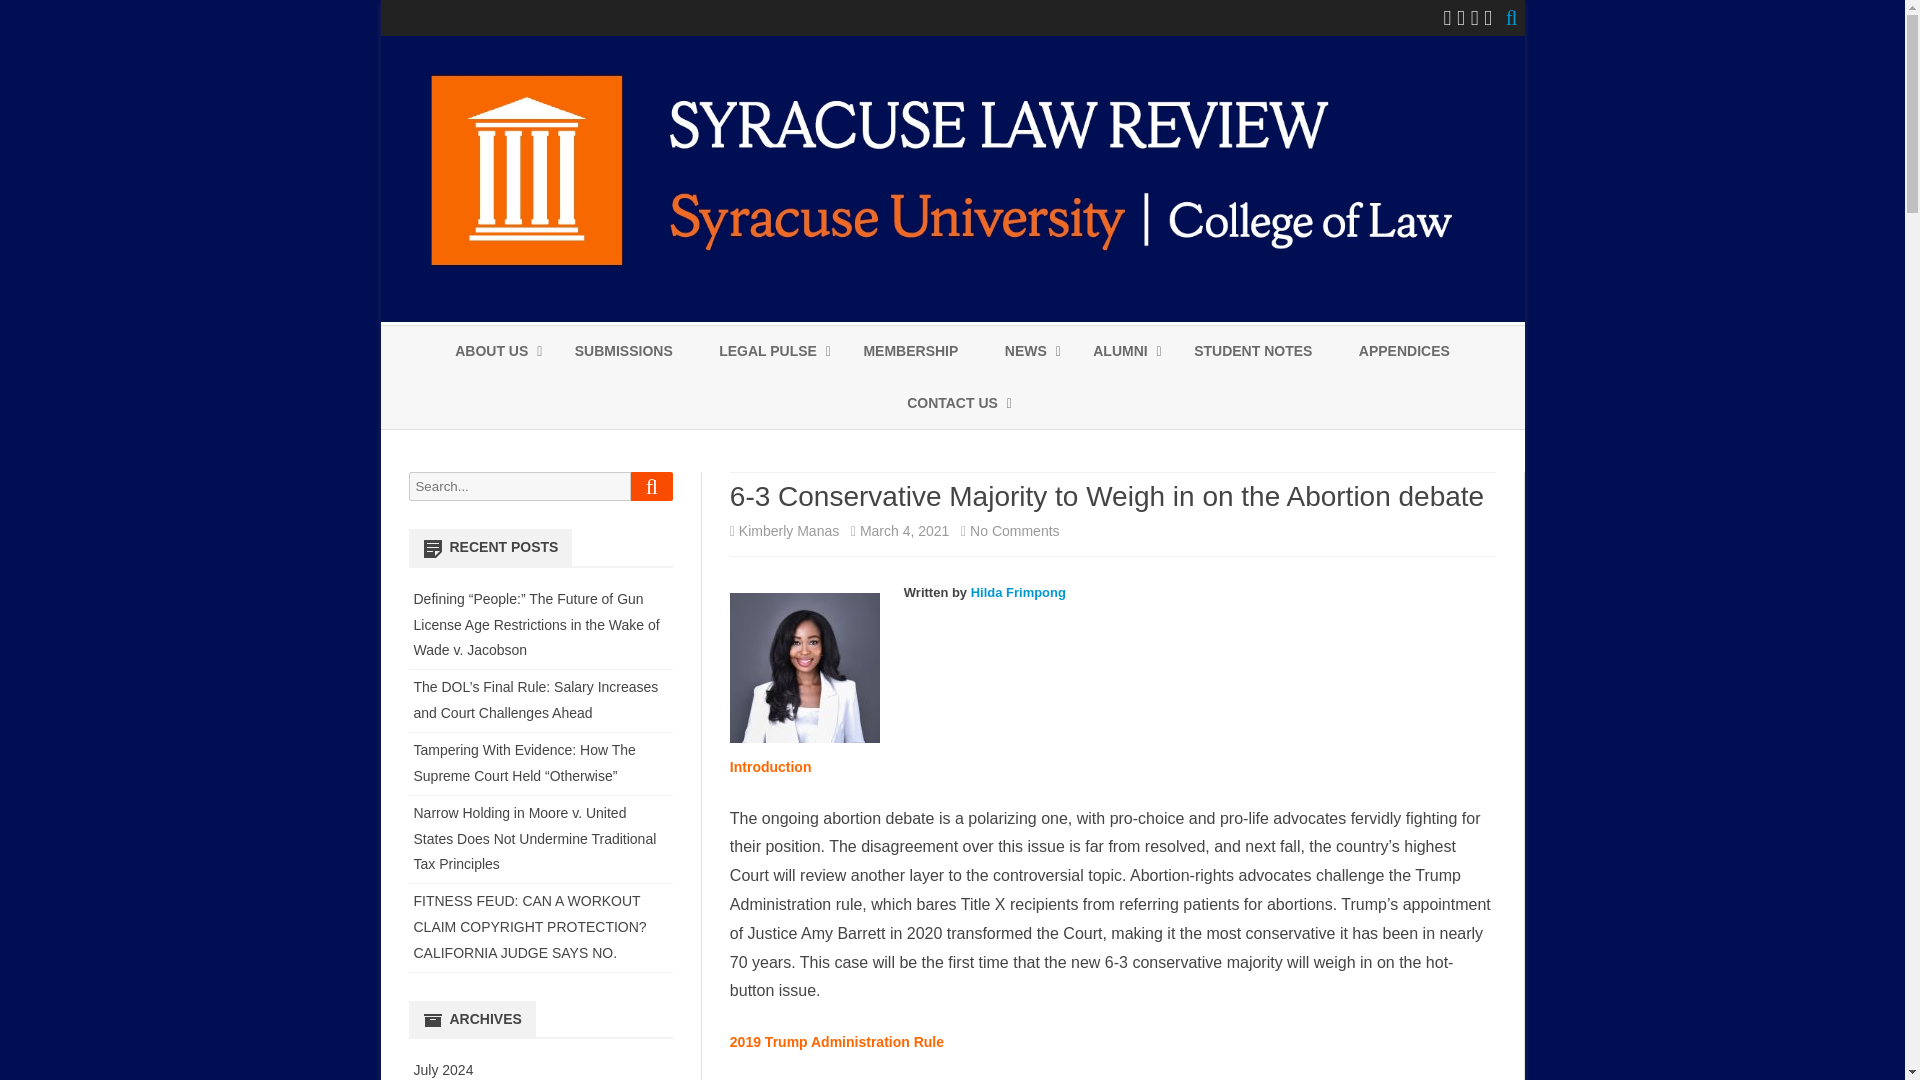  What do you see at coordinates (492, 352) in the screenshot?
I see `ABOUT US` at bounding box center [492, 352].